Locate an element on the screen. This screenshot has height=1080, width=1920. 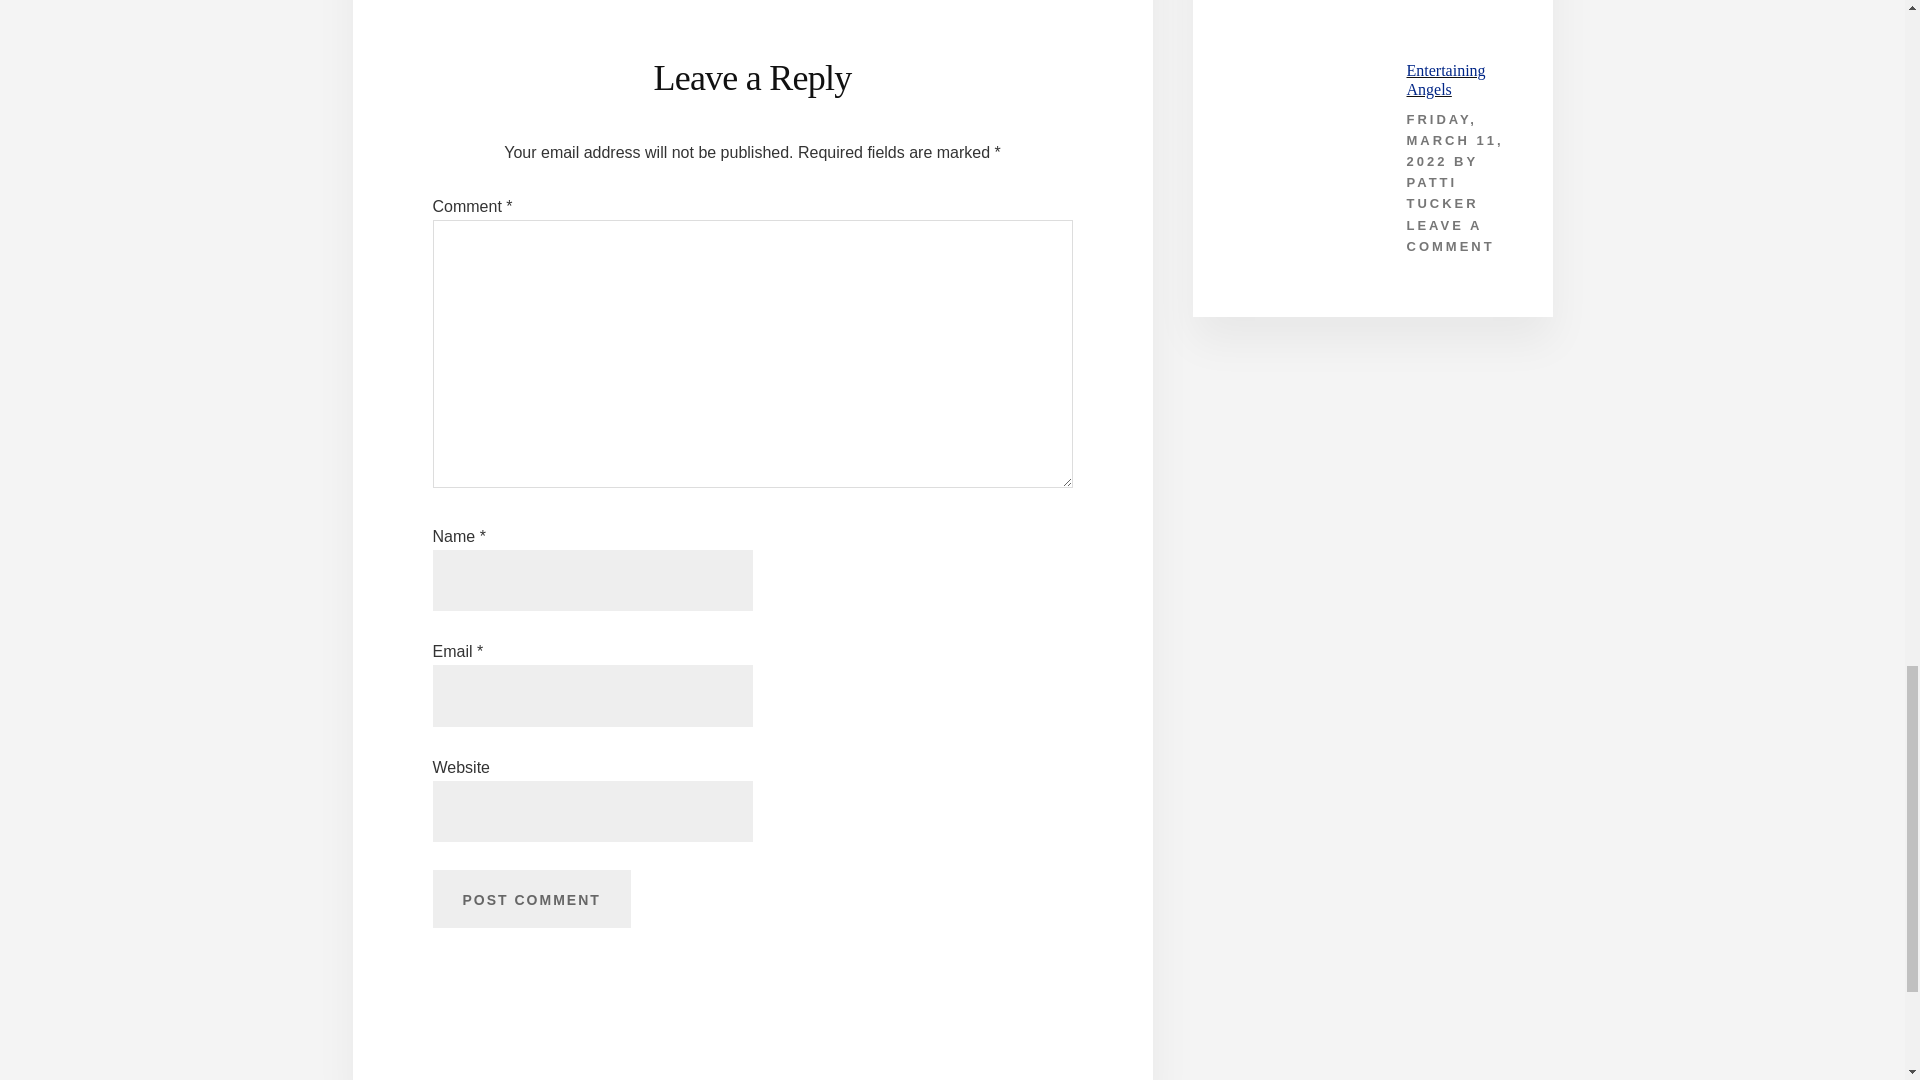
Post Comment is located at coordinates (530, 898).